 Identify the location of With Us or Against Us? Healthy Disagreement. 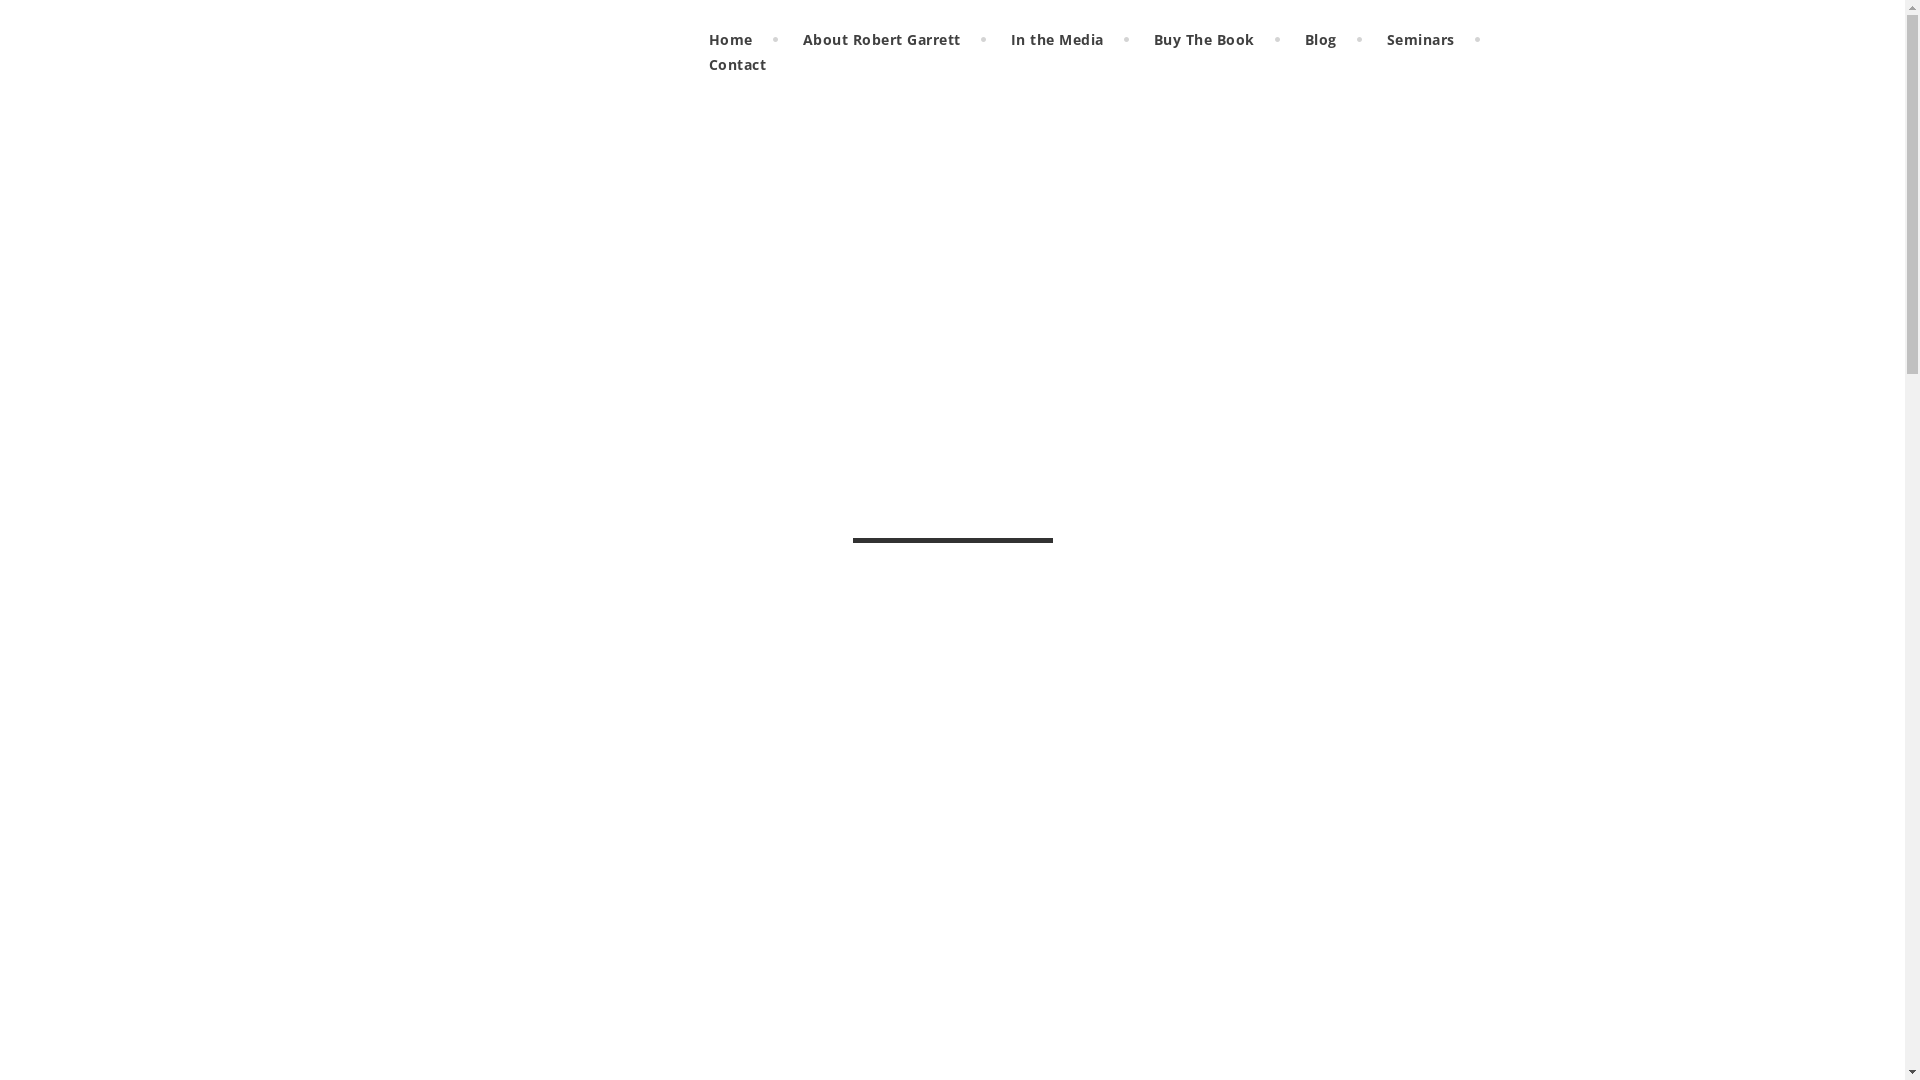
(1352, 515).